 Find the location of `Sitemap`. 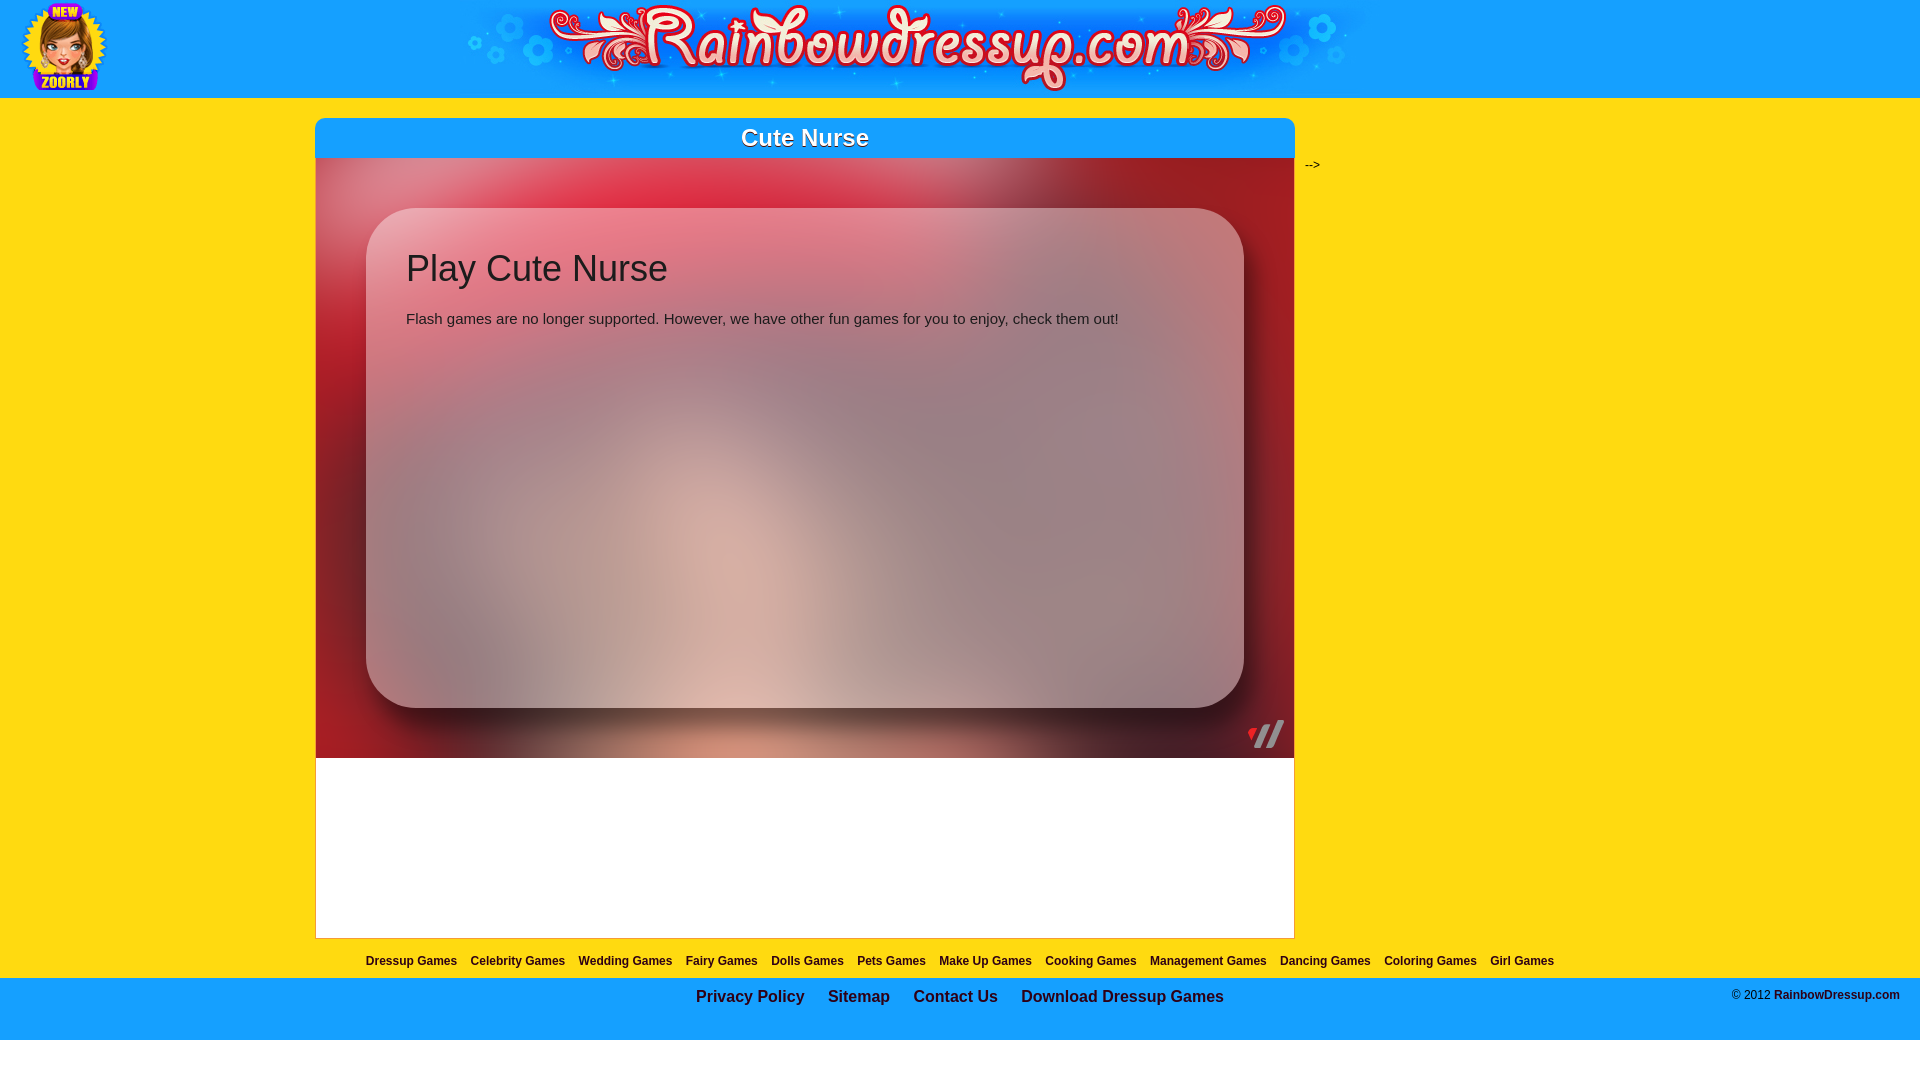

Sitemap is located at coordinates (858, 996).